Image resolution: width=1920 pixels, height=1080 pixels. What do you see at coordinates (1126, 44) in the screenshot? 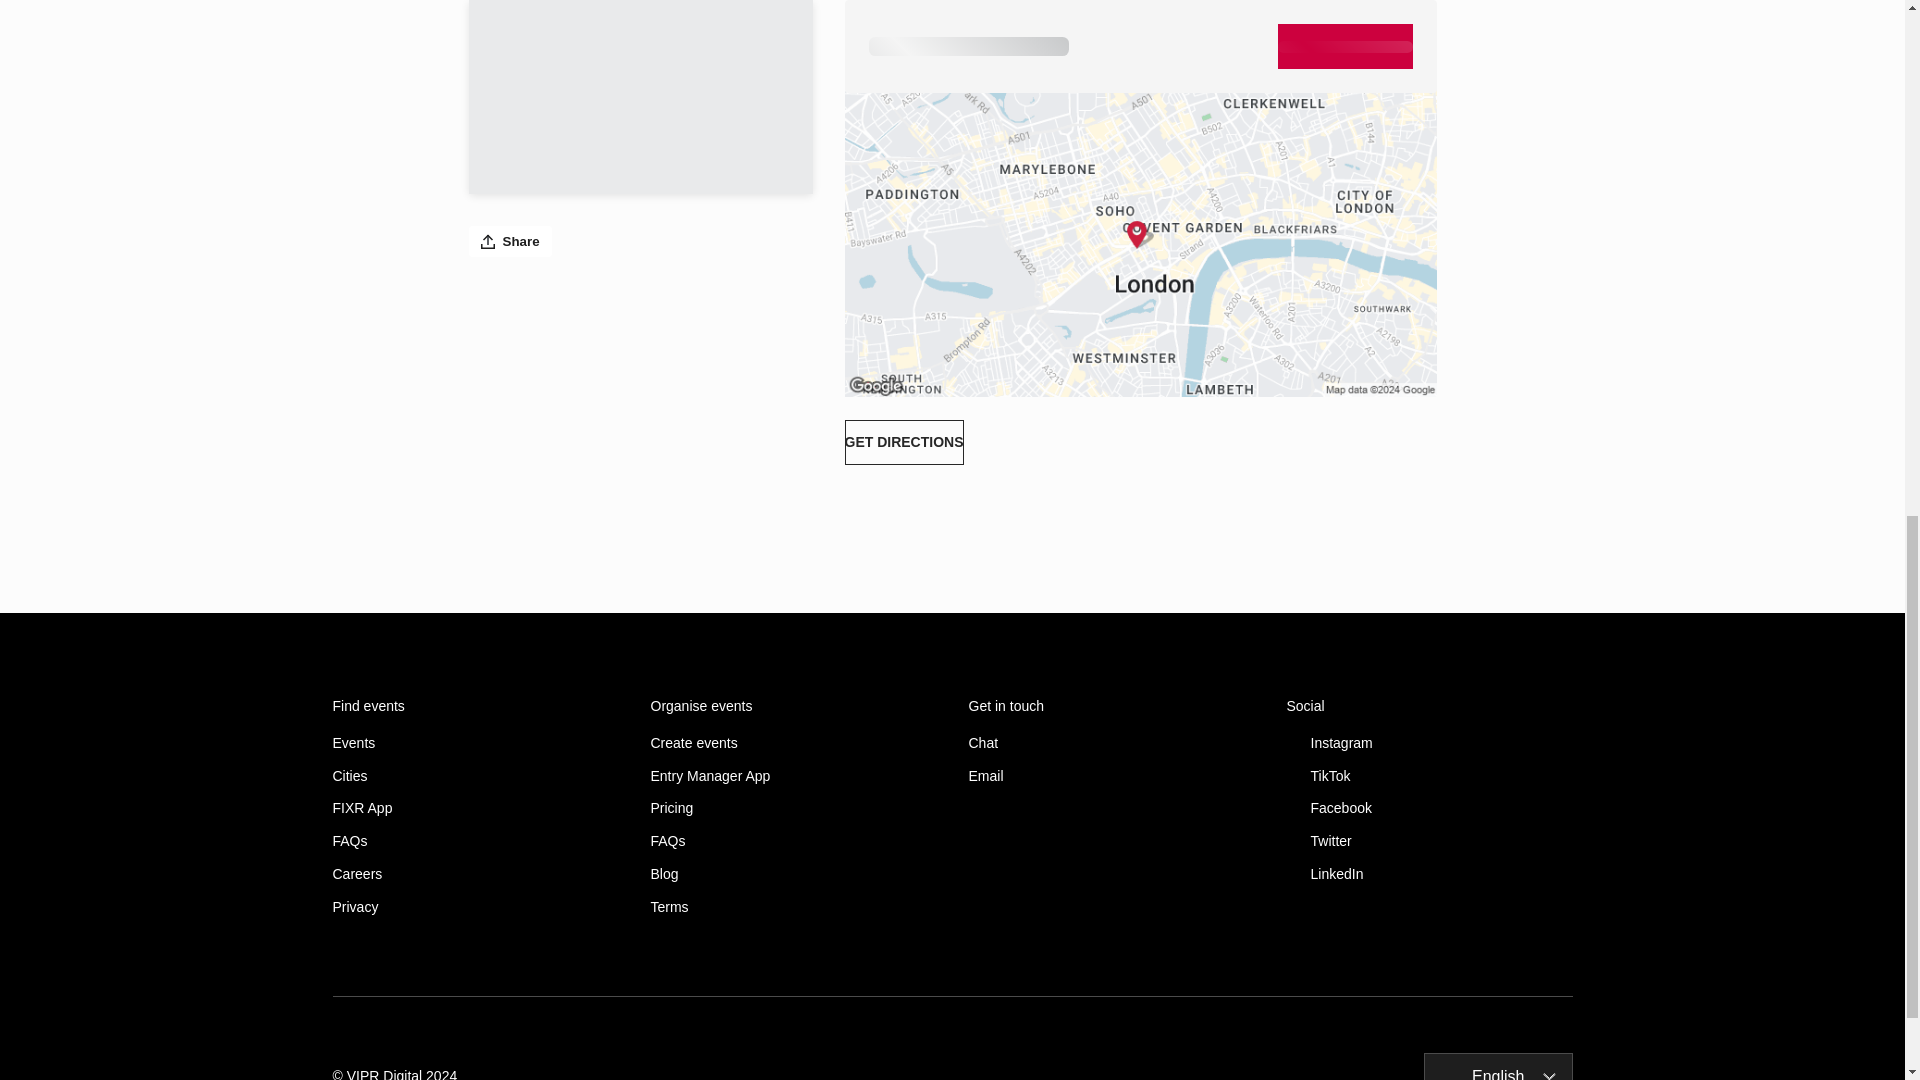
I see `Copy` at bounding box center [1126, 44].